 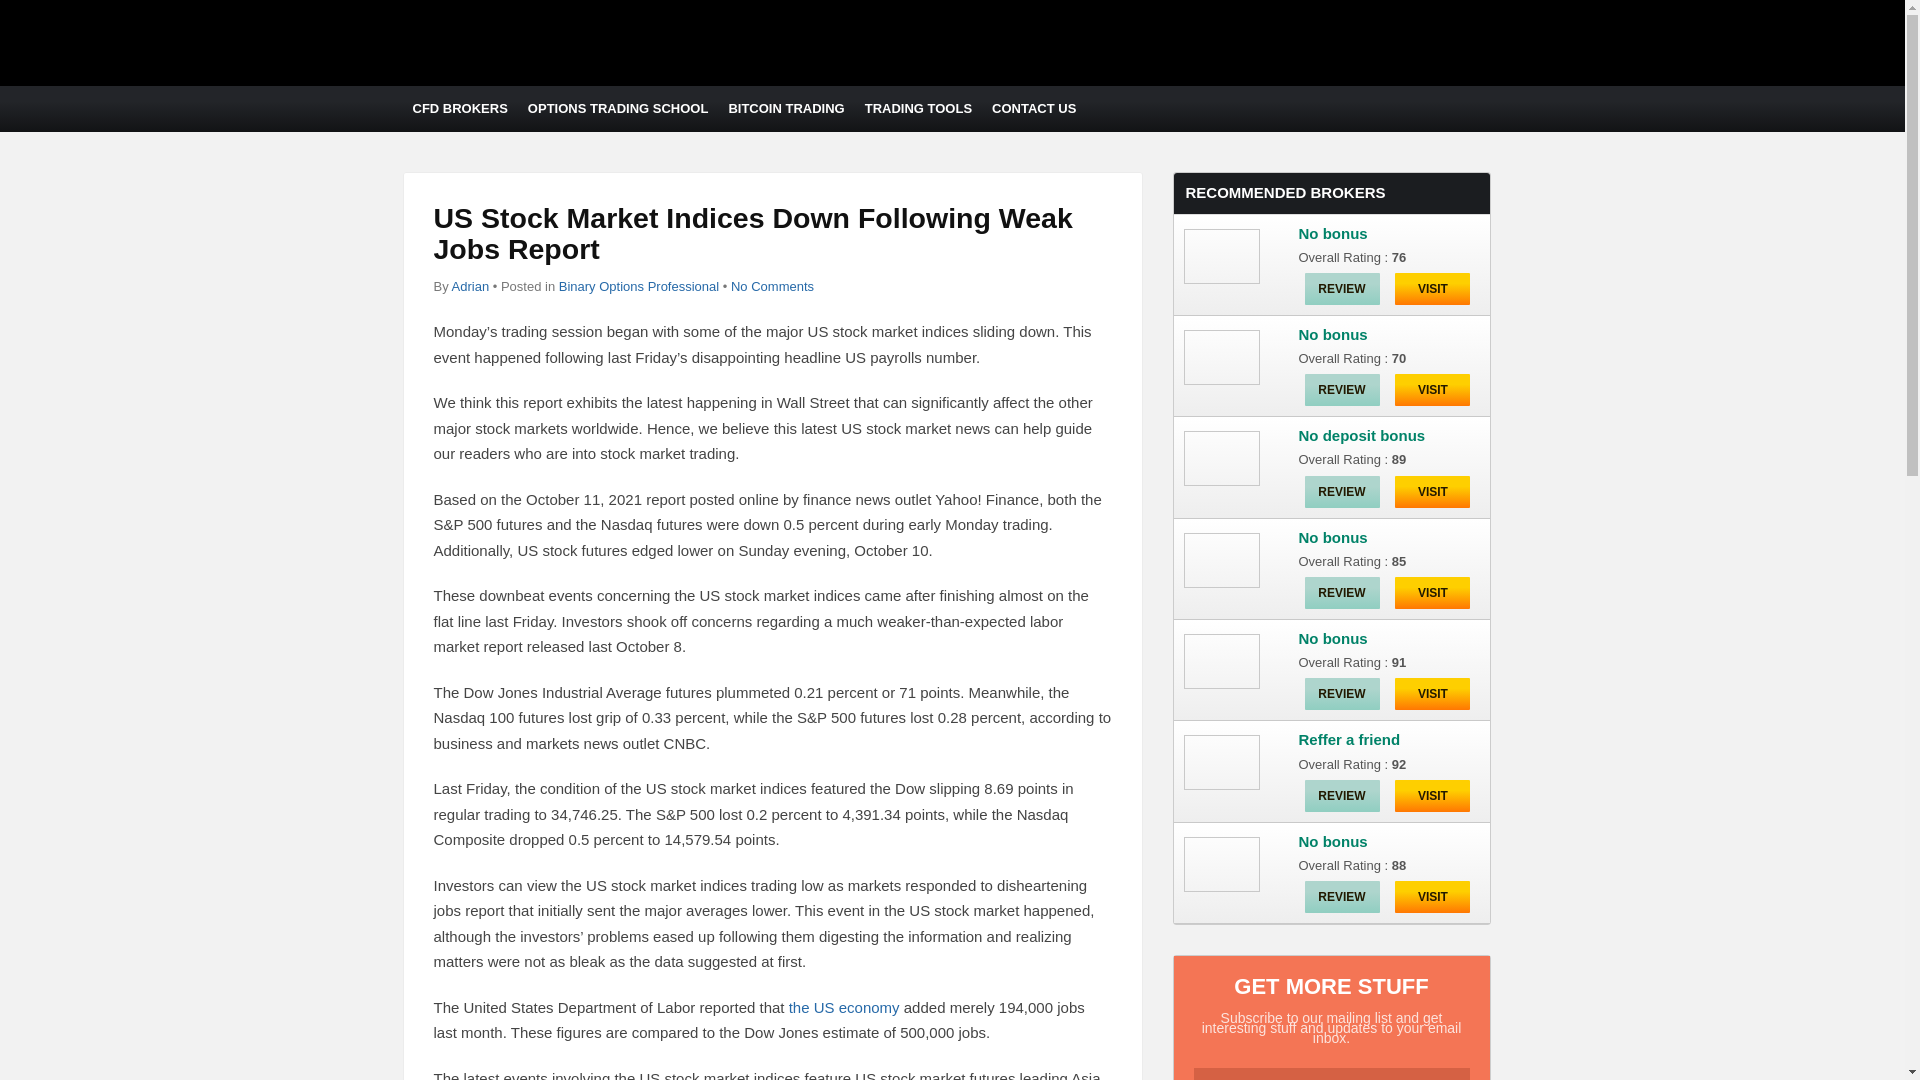 I want to click on TRADING TOOLS, so click(x=918, y=108).